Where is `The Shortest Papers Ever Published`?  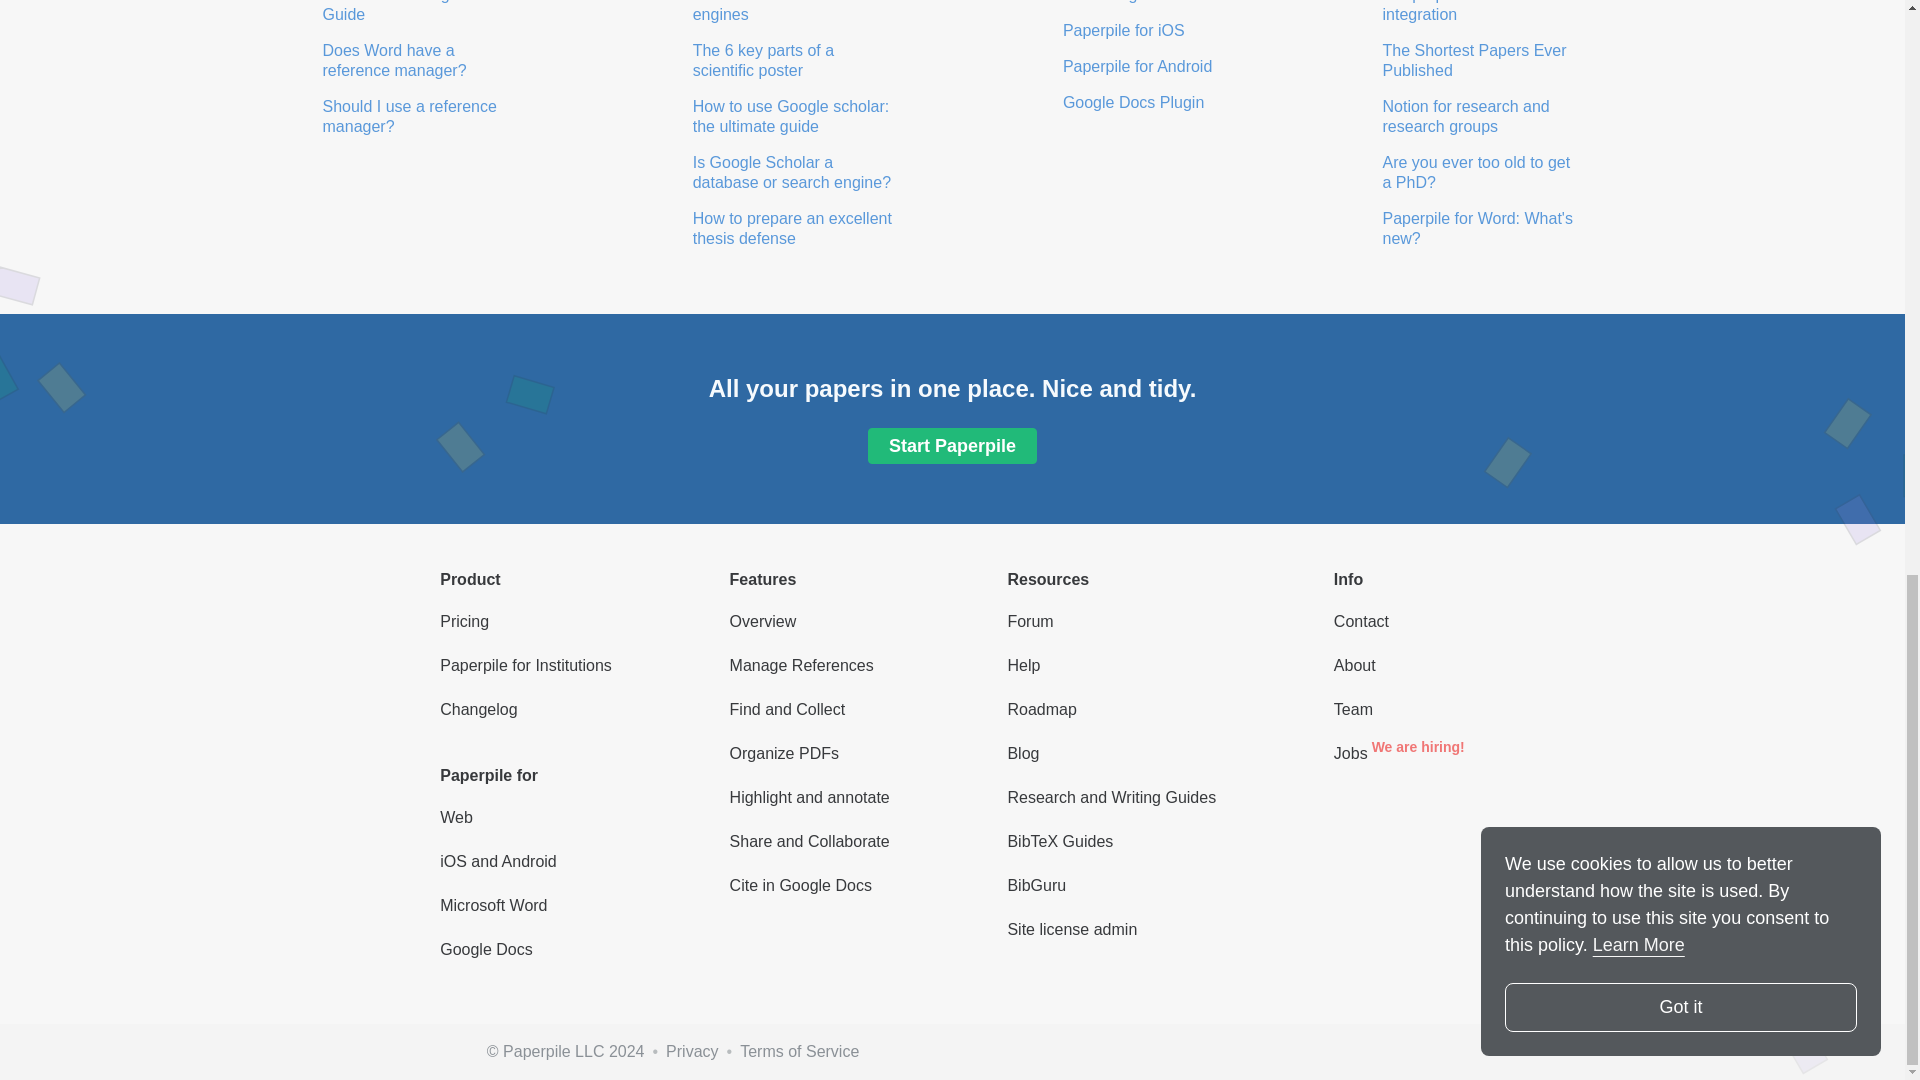
The Shortest Papers Ever Published is located at coordinates (1472, 60).